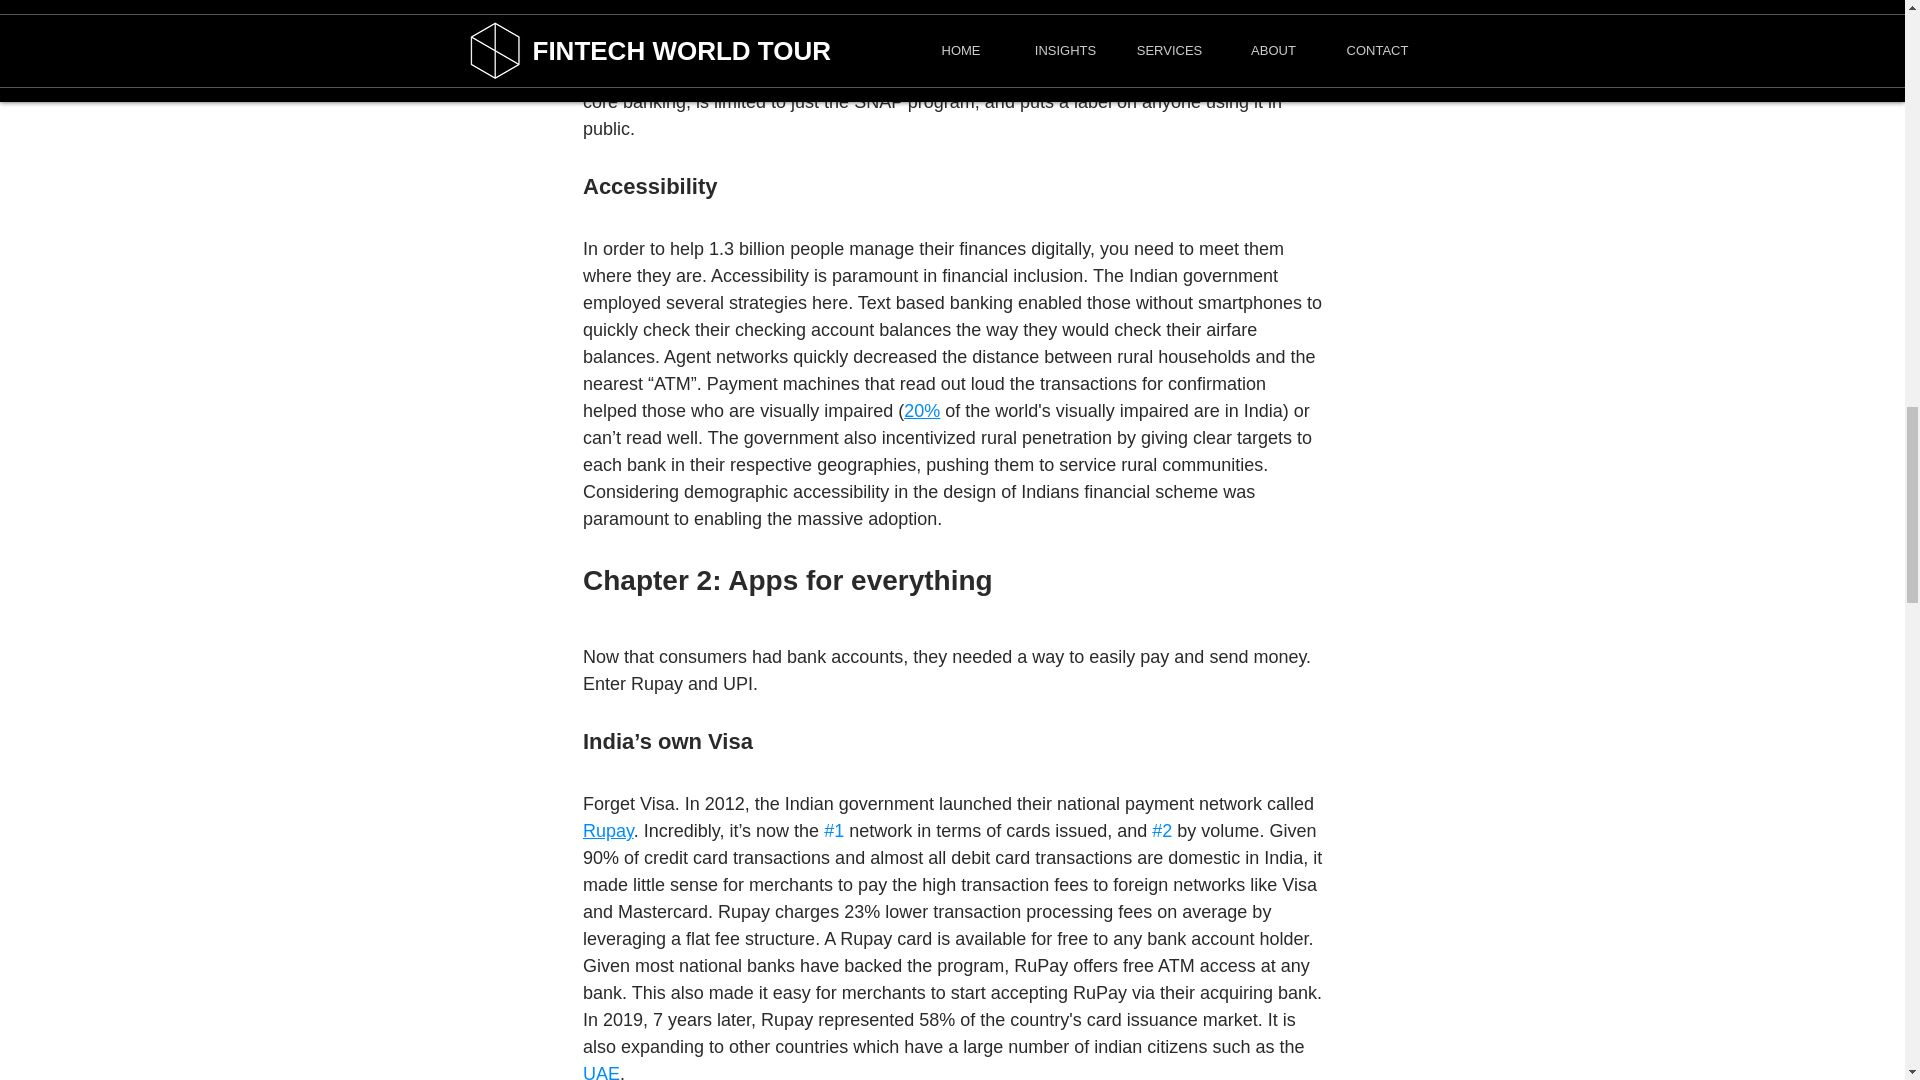 The height and width of the screenshot is (1080, 1920). Describe the element at coordinates (607, 830) in the screenshot. I see `Rupay` at that location.